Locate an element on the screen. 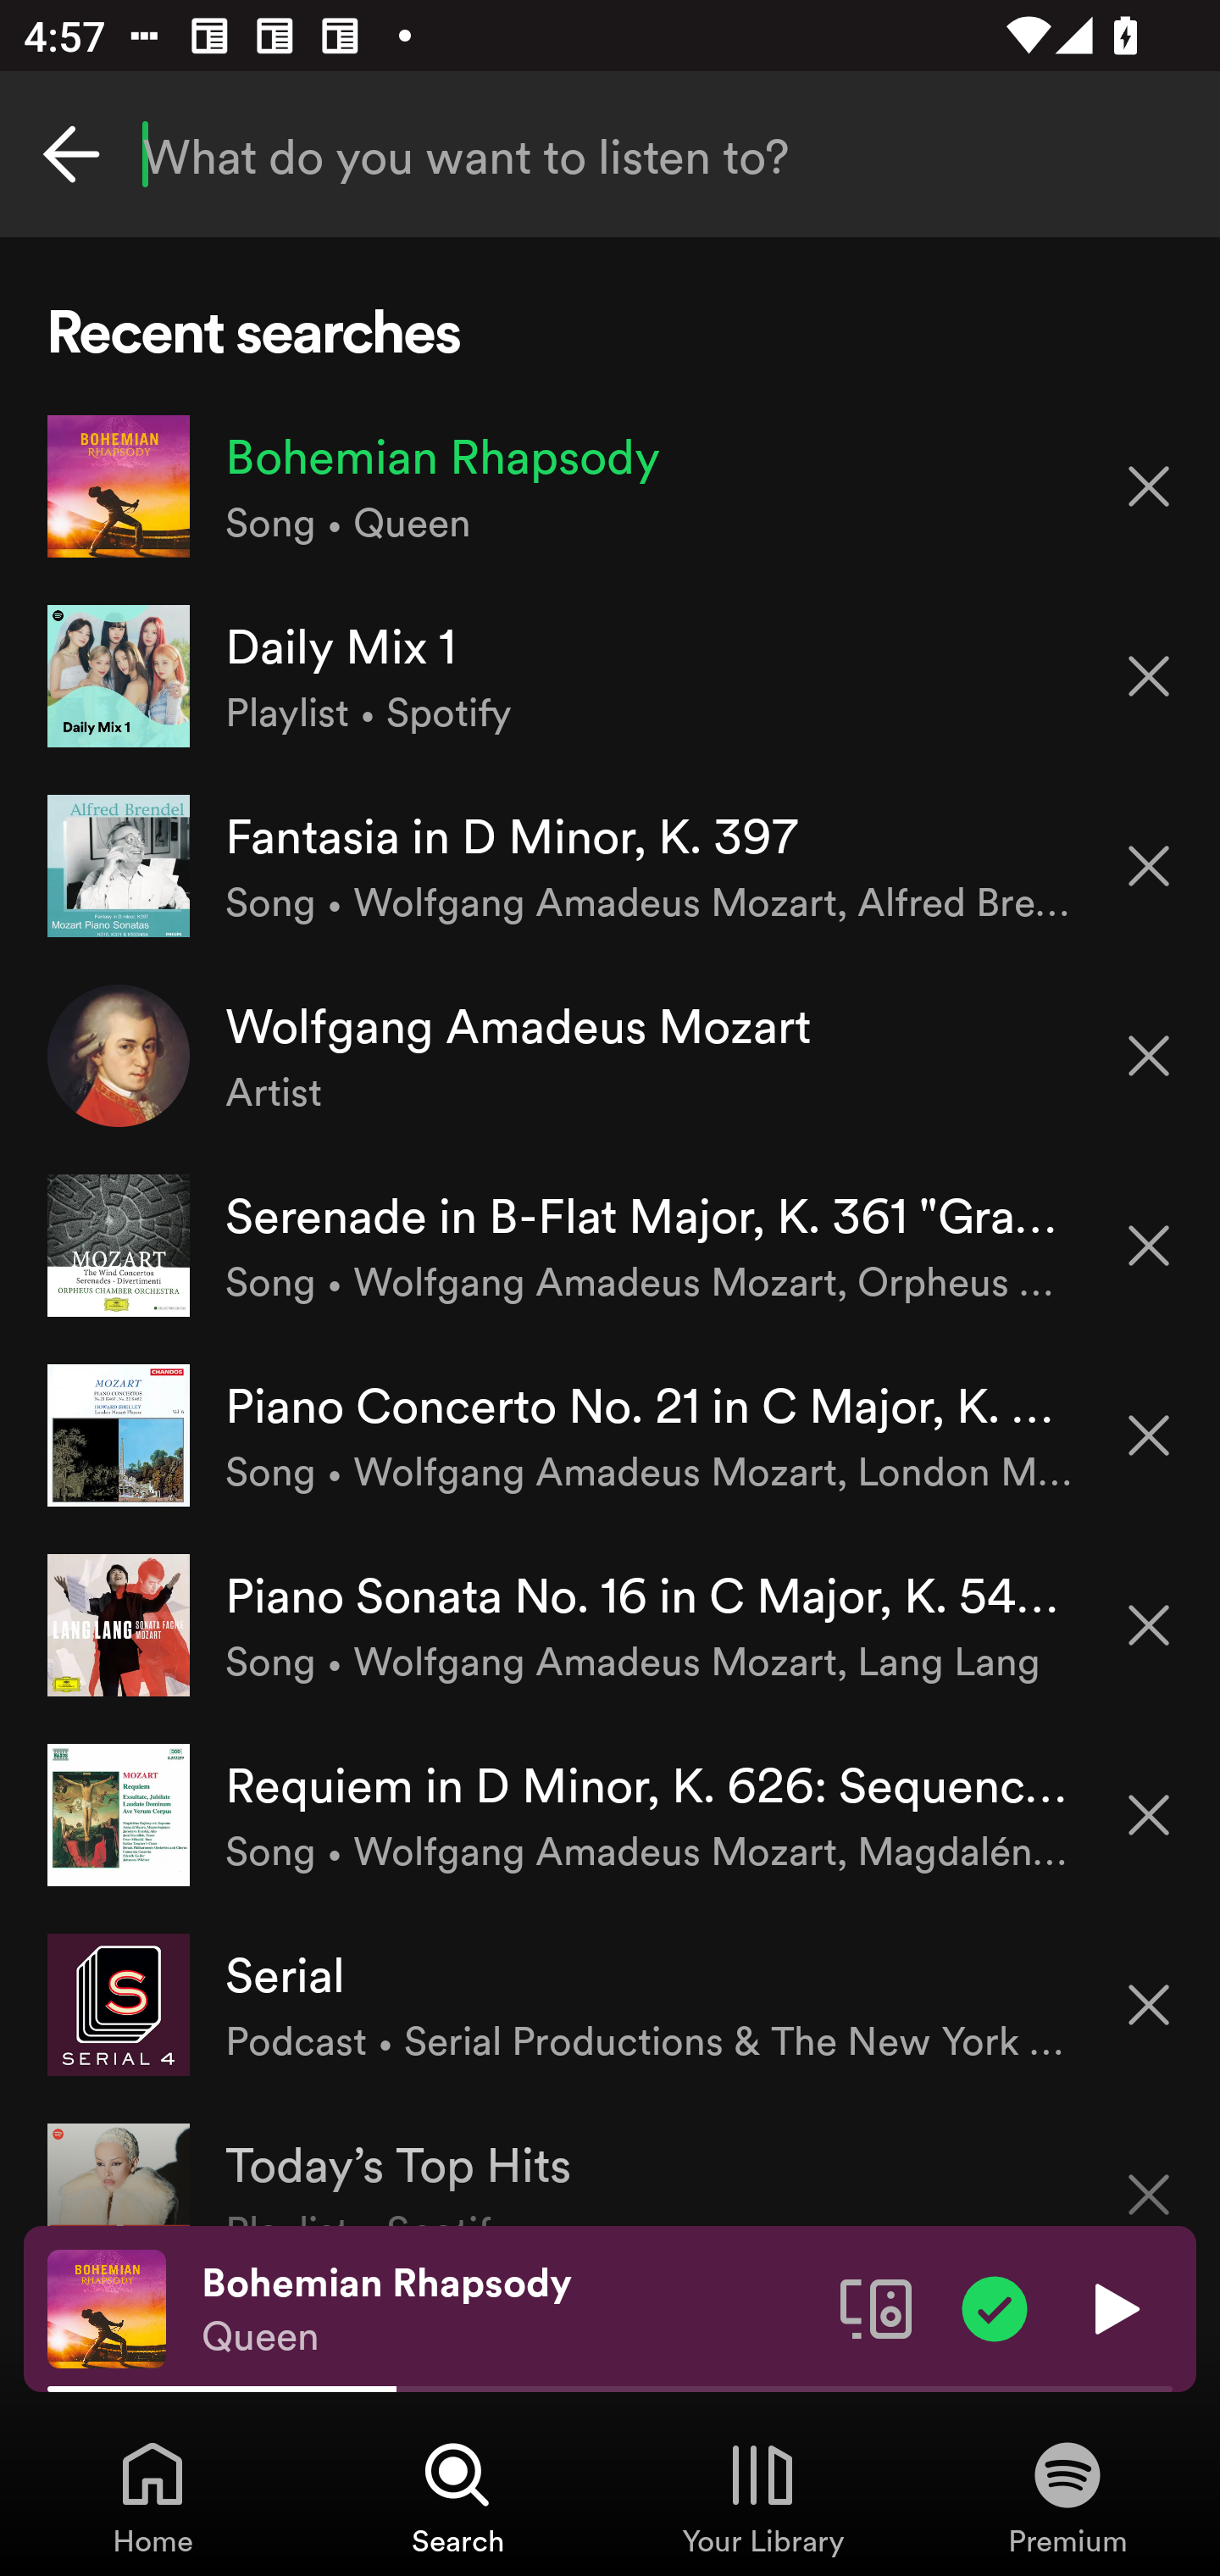  Remove is located at coordinates (1149, 2005).